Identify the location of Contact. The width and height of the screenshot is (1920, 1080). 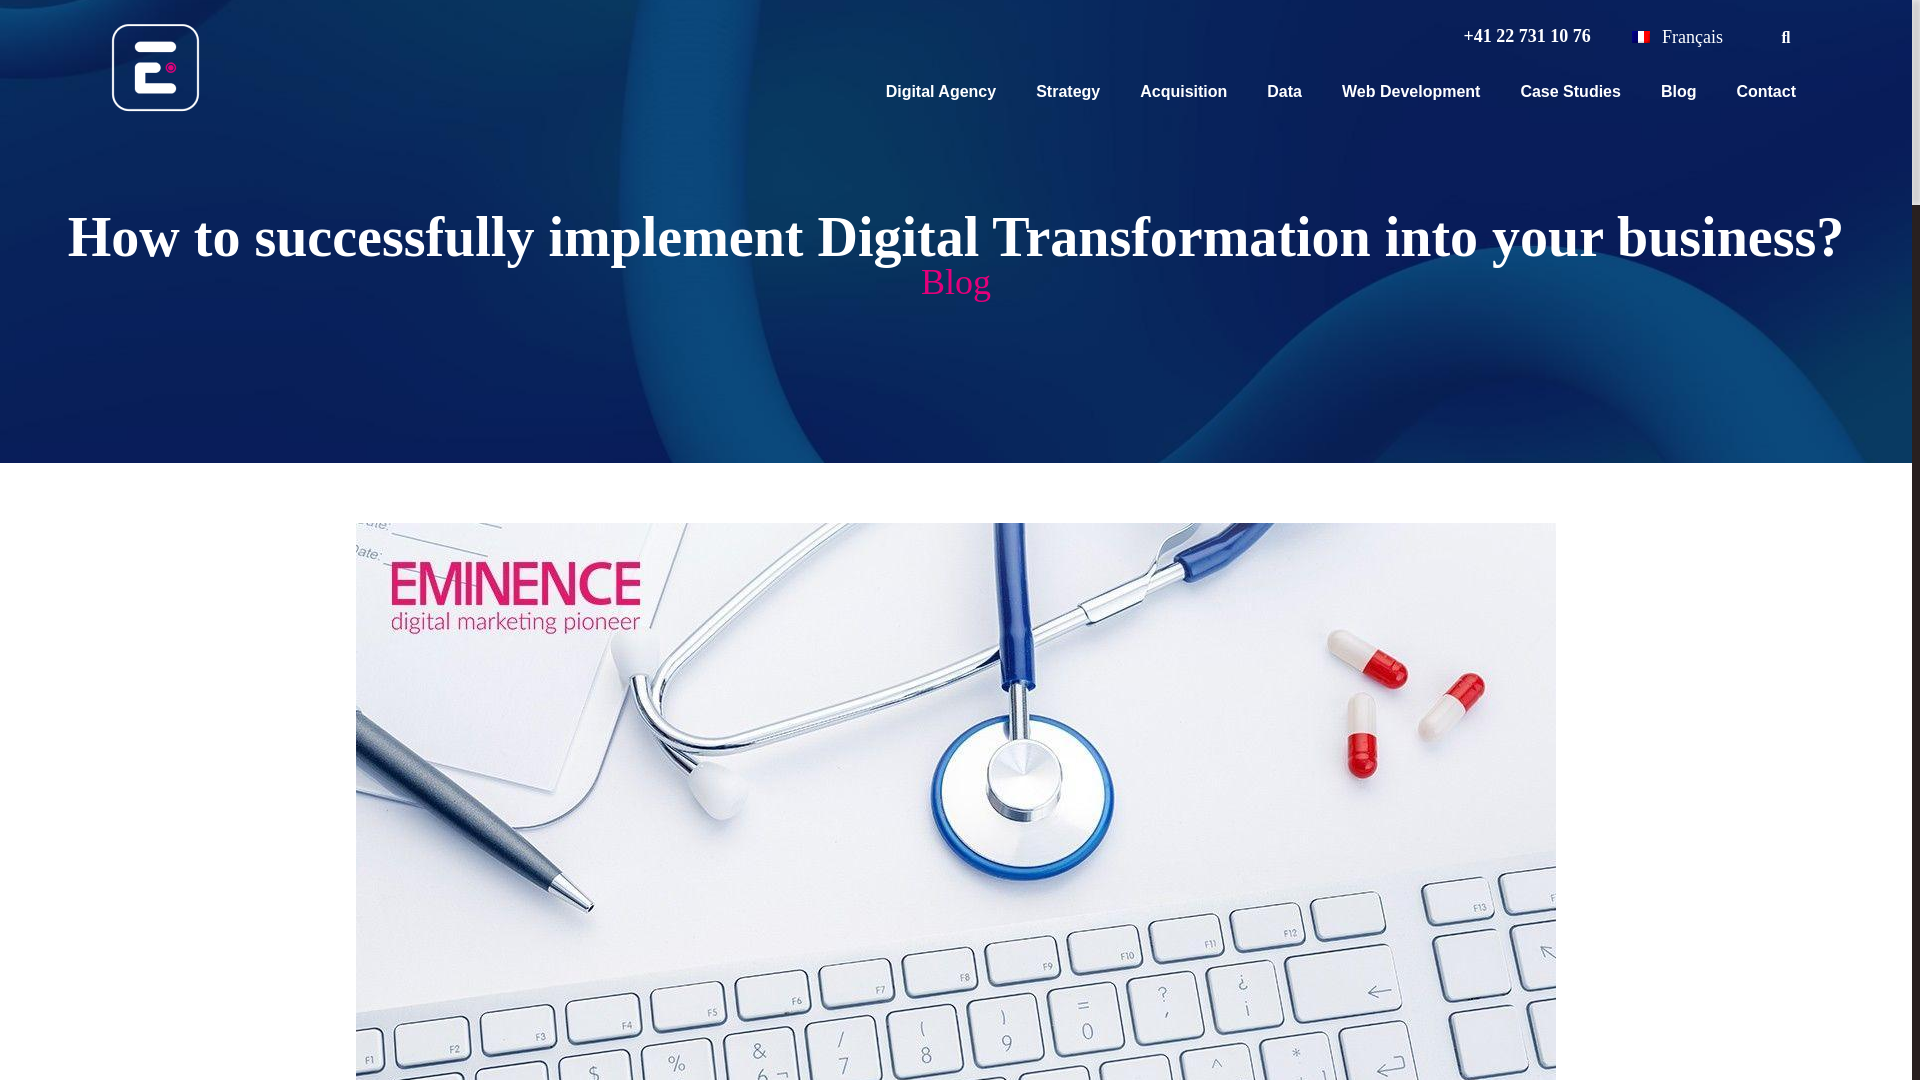
(1765, 92).